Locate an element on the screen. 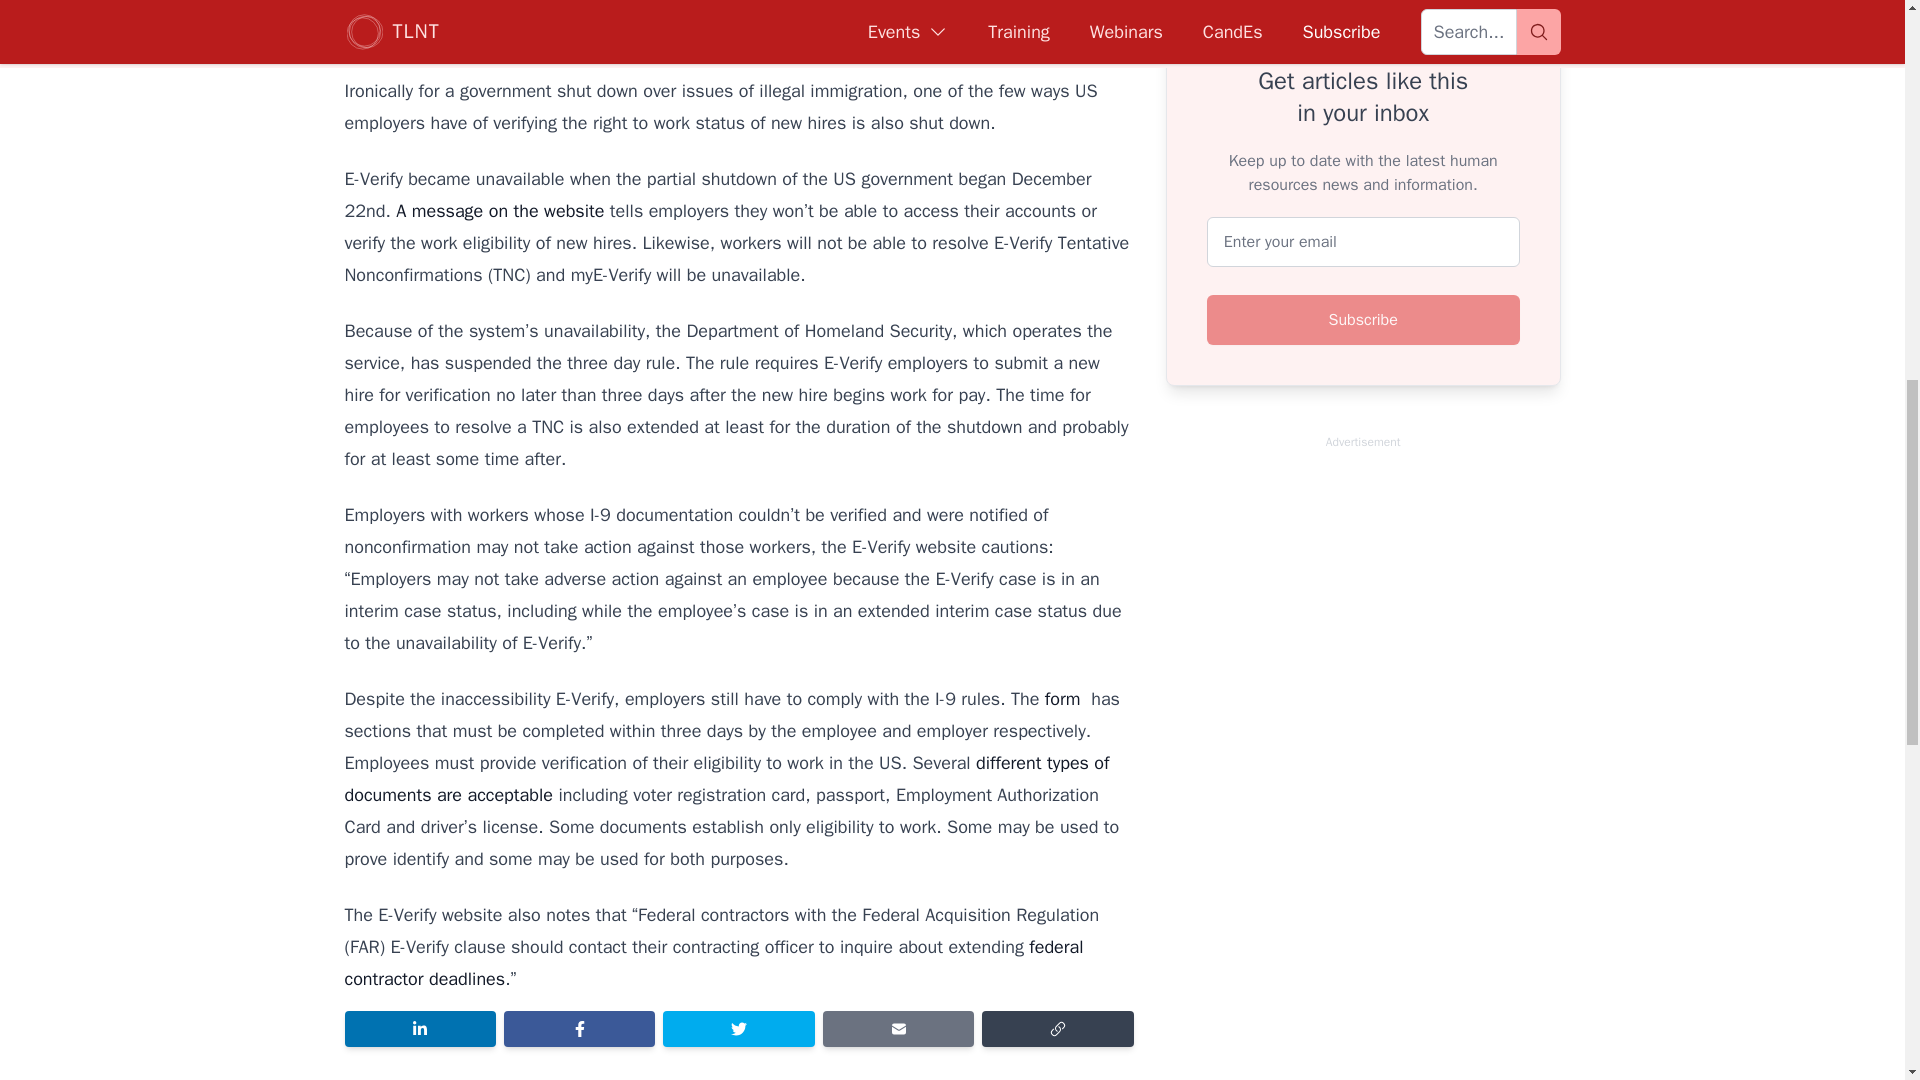 The height and width of the screenshot is (1080, 1920). Timeframes for Enrollment and Use is located at coordinates (712, 963).